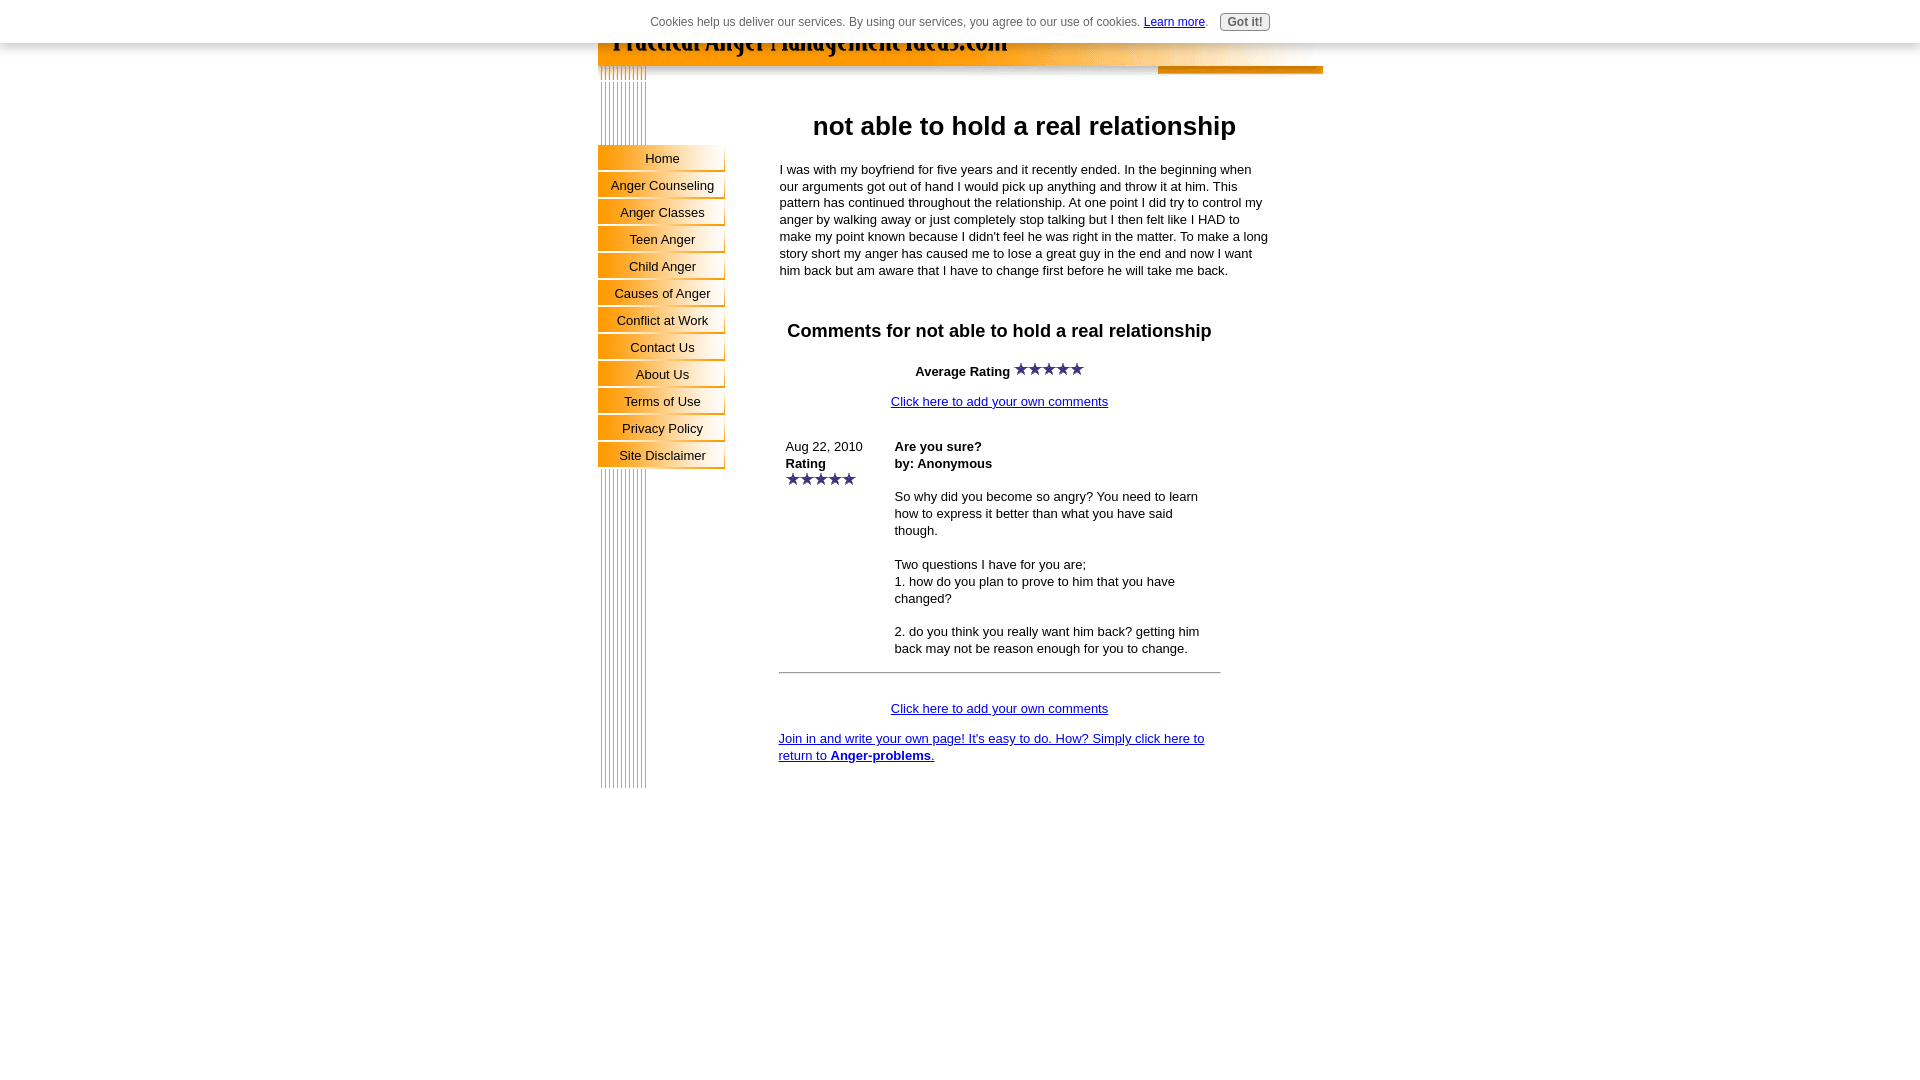 The height and width of the screenshot is (1080, 1920). What do you see at coordinates (662, 400) in the screenshot?
I see `Terms of Use` at bounding box center [662, 400].